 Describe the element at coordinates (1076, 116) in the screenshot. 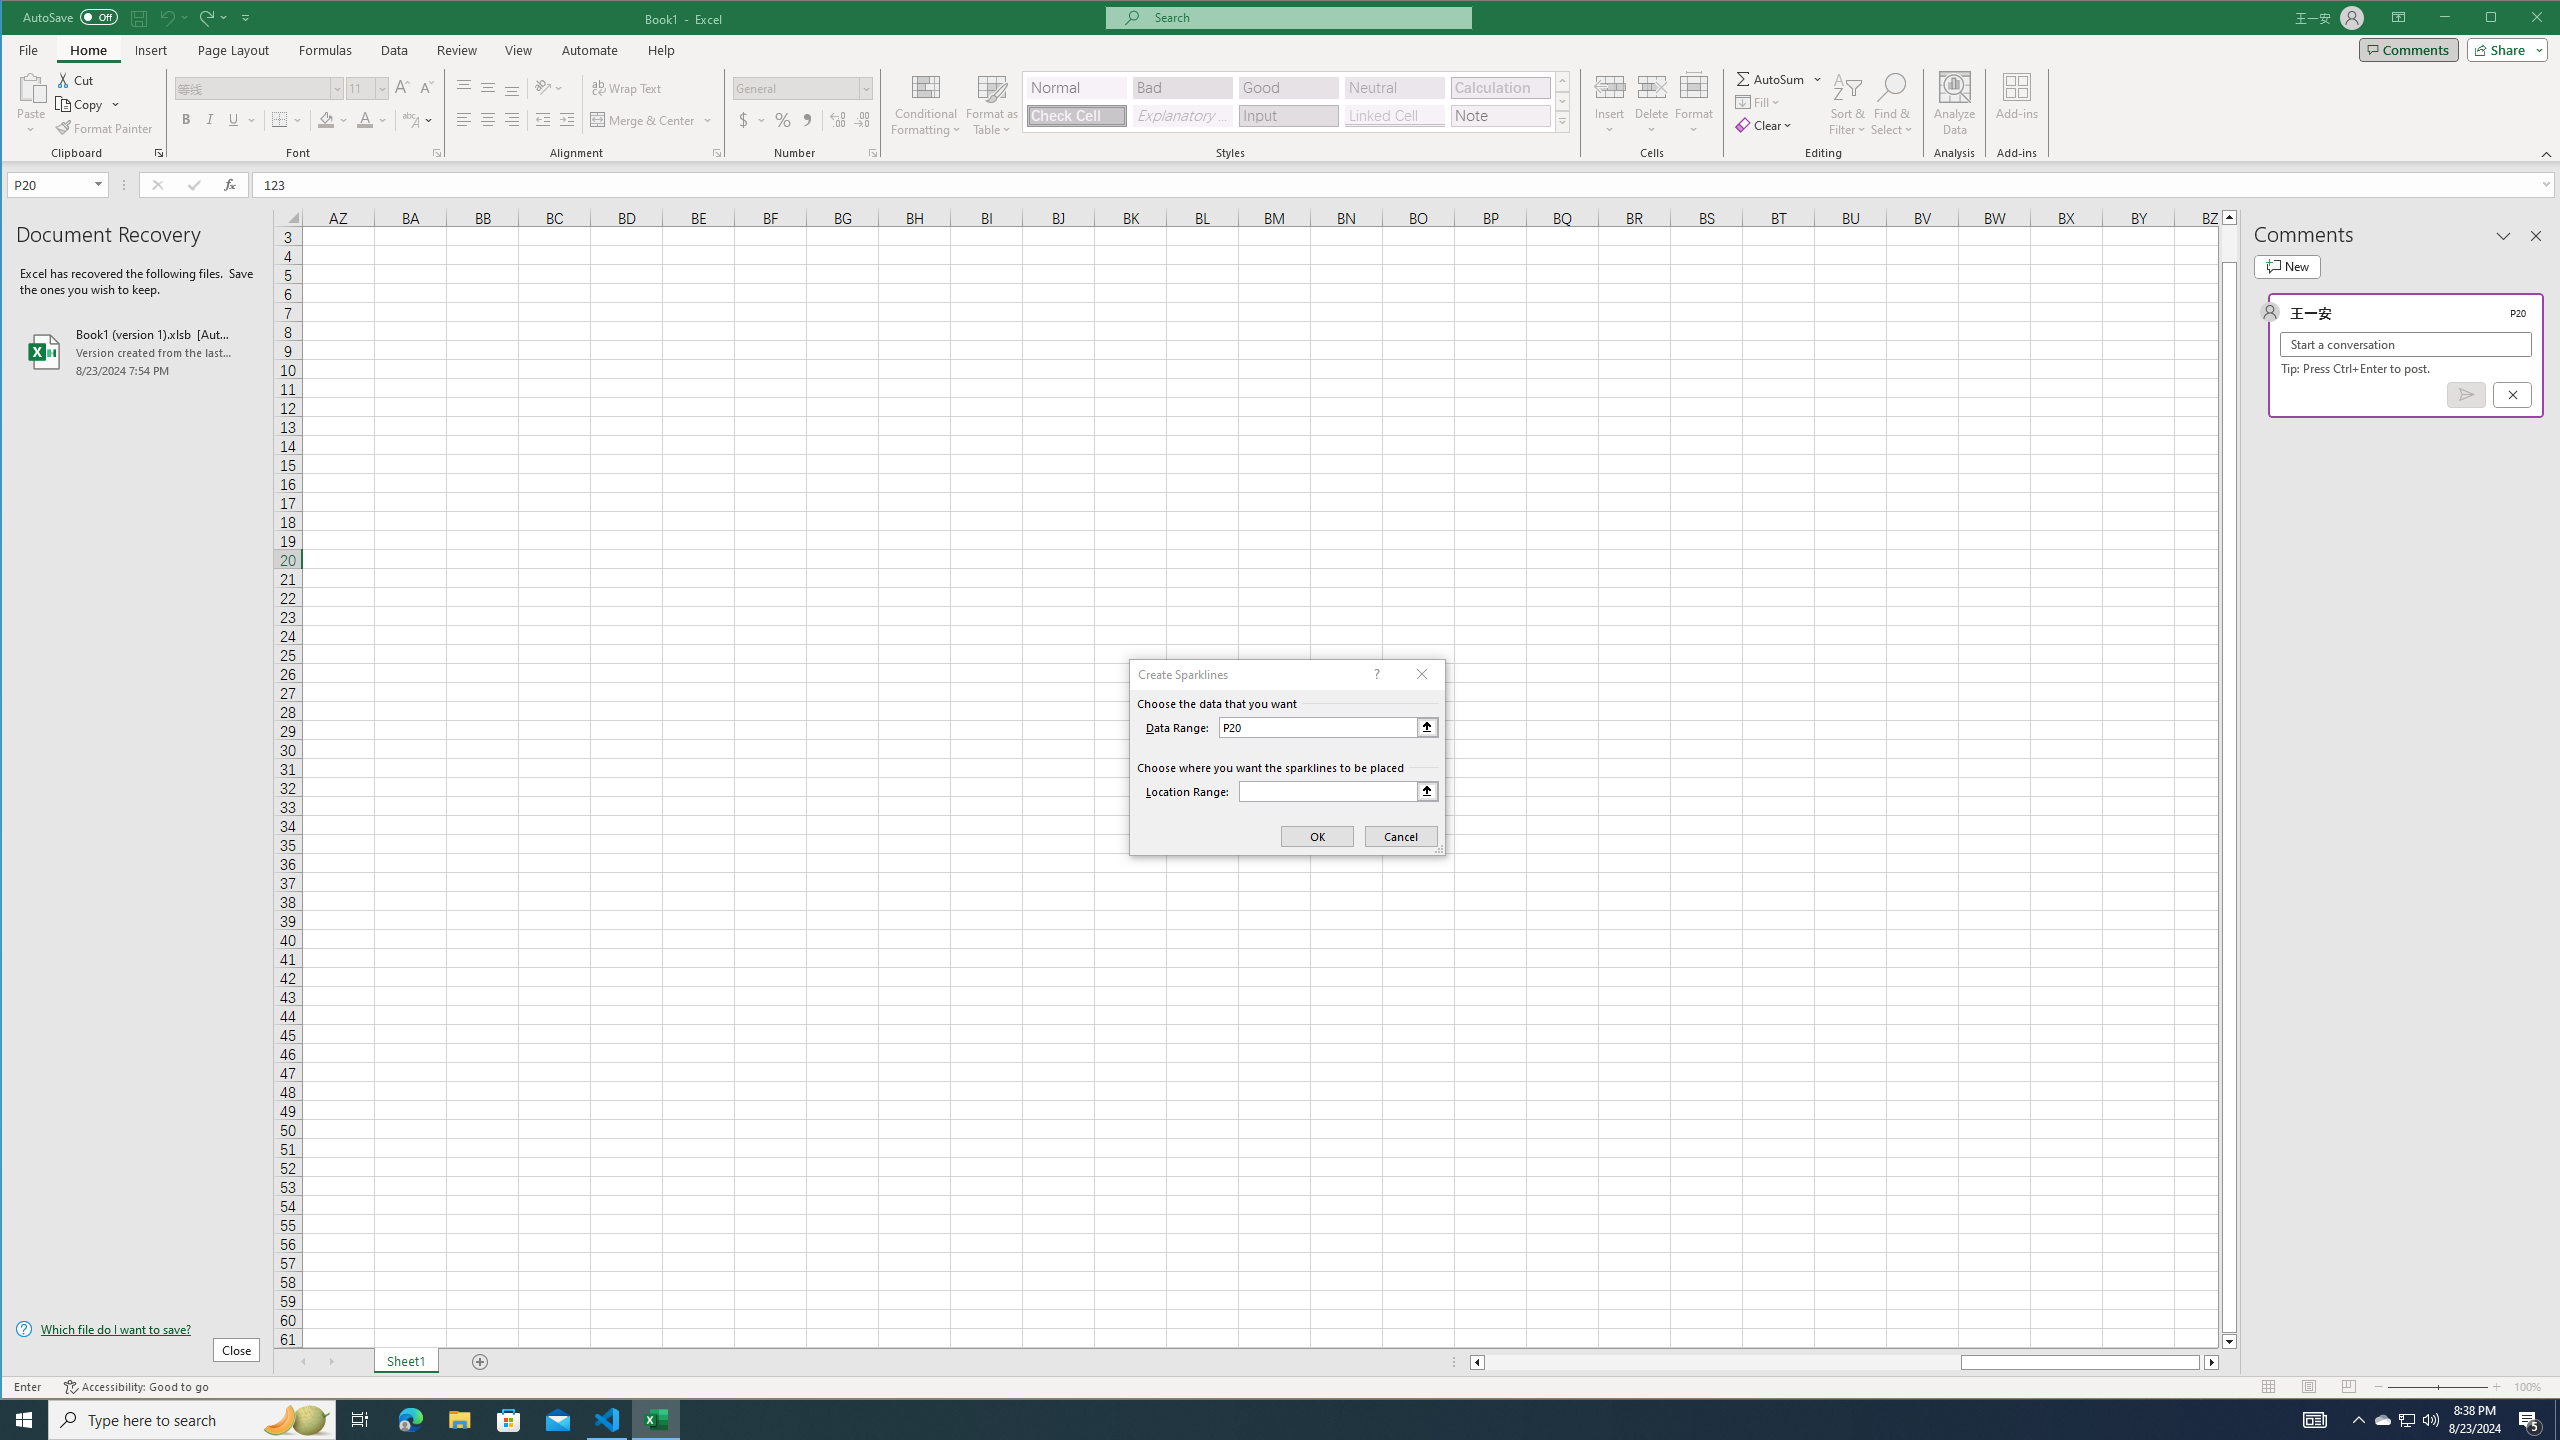

I see `Check Cell` at that location.